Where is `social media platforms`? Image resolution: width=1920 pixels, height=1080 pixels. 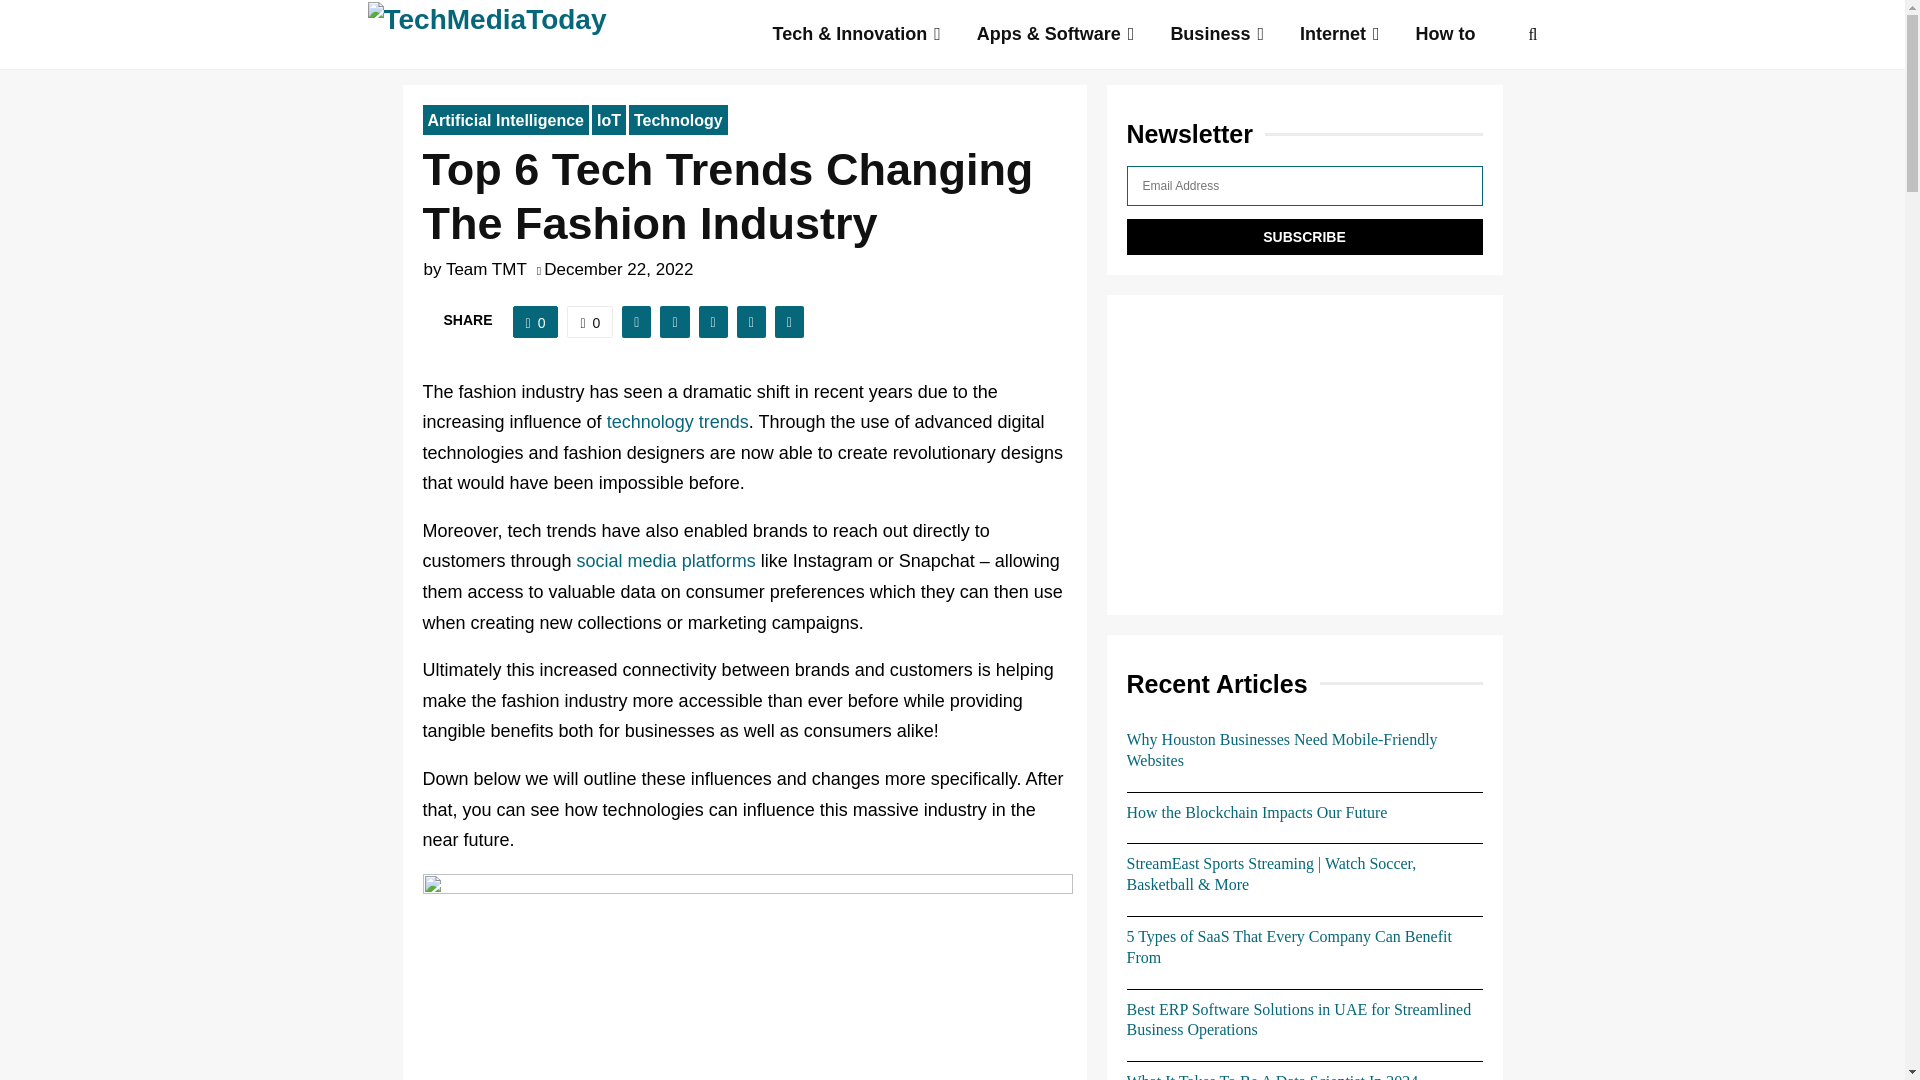 social media platforms is located at coordinates (666, 560).